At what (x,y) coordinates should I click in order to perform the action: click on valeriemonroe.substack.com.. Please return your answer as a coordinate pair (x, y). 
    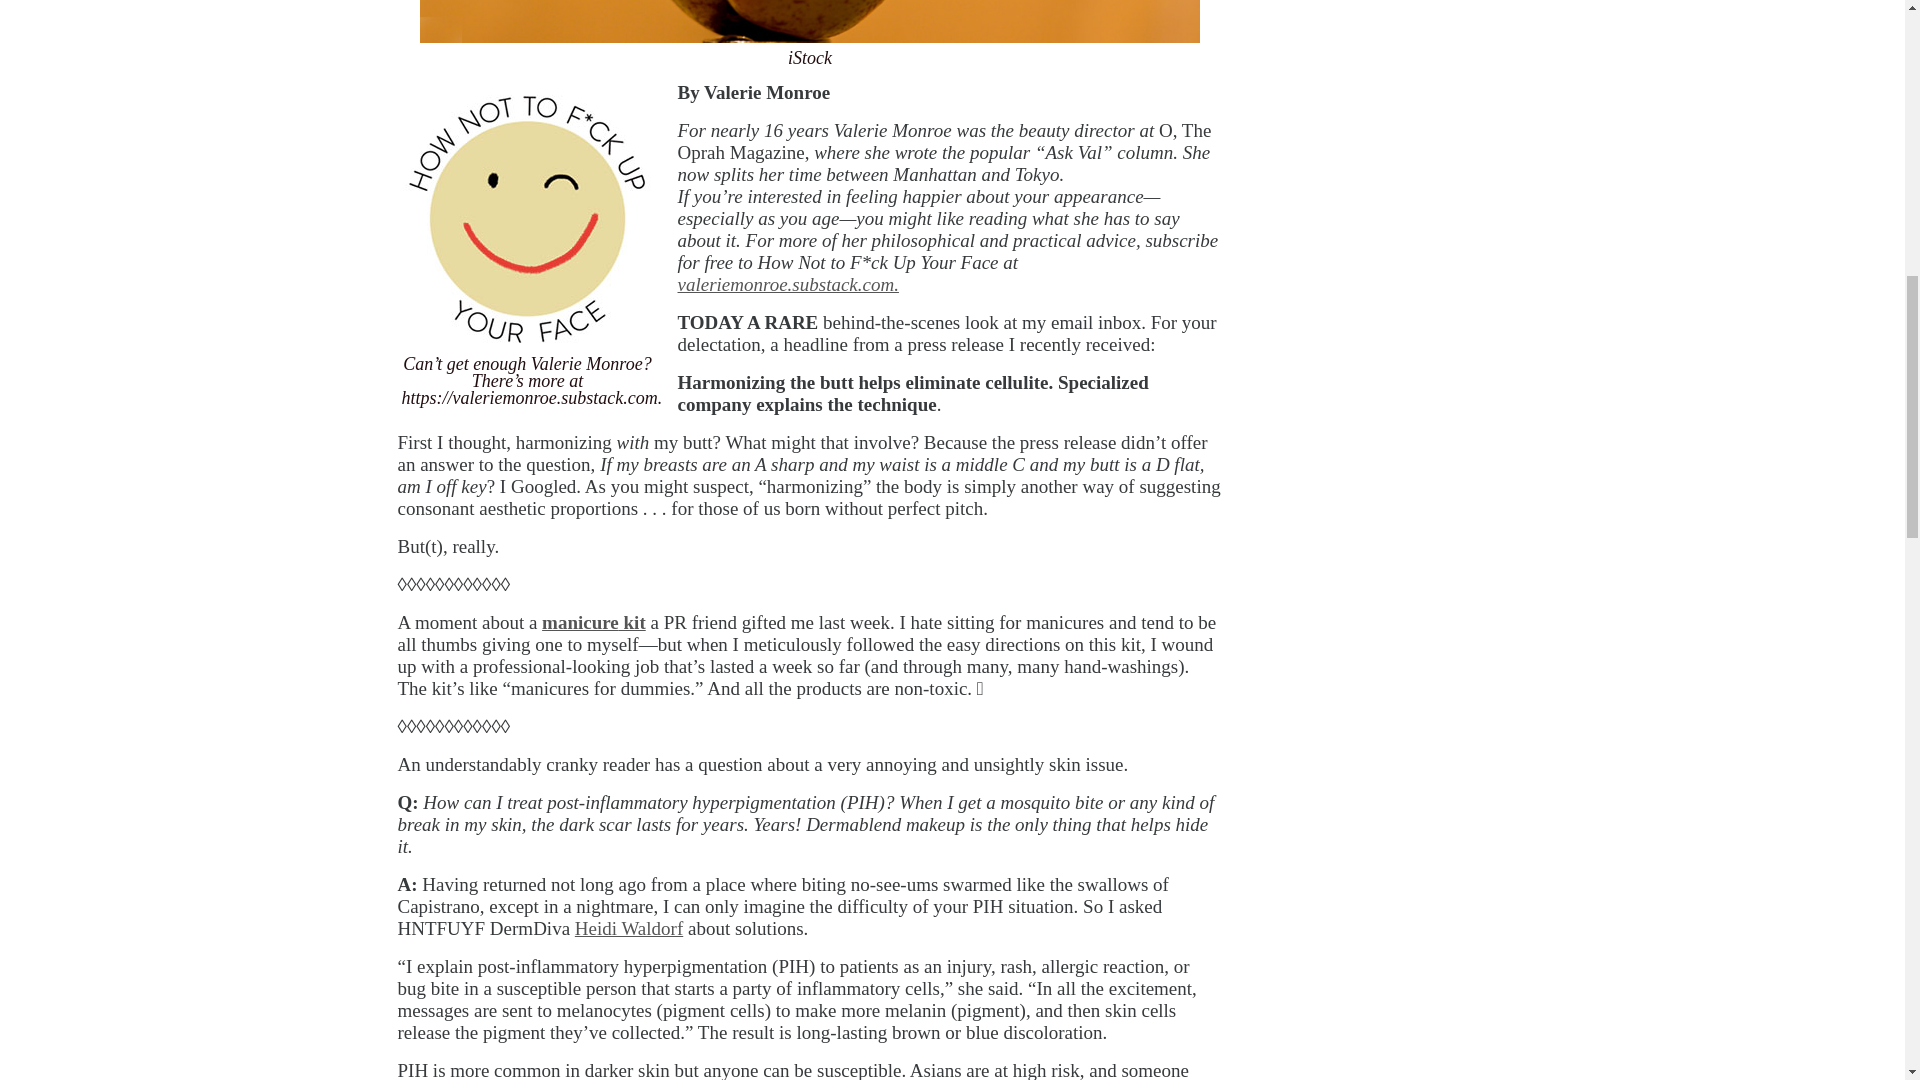
    Looking at the image, I should click on (788, 284).